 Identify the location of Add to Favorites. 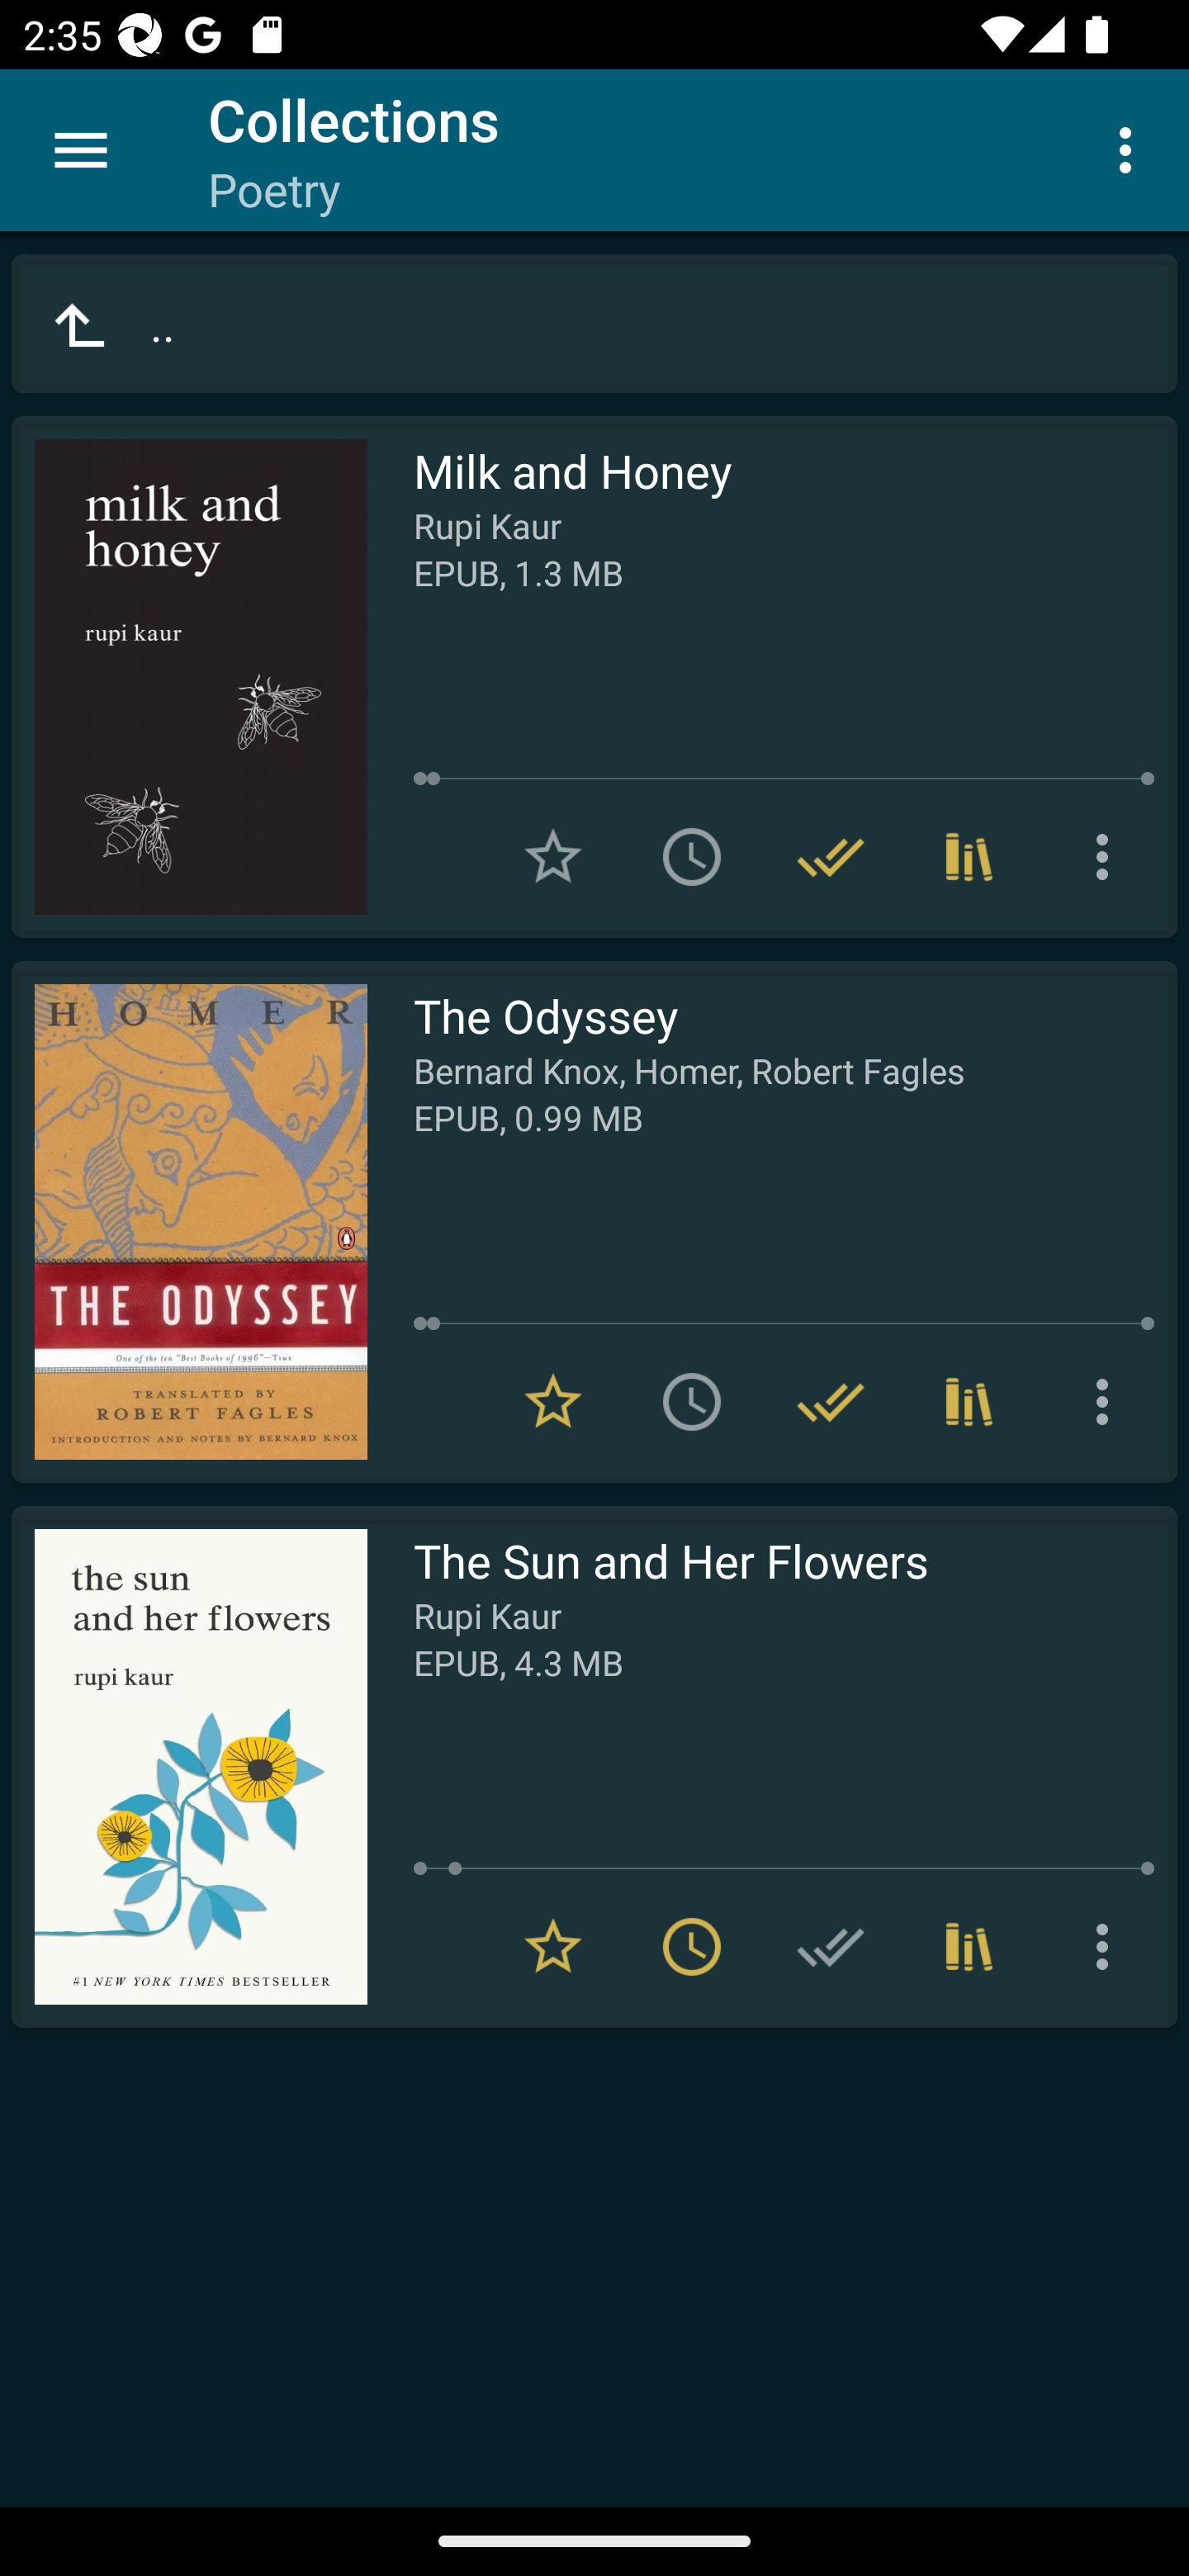
(553, 857).